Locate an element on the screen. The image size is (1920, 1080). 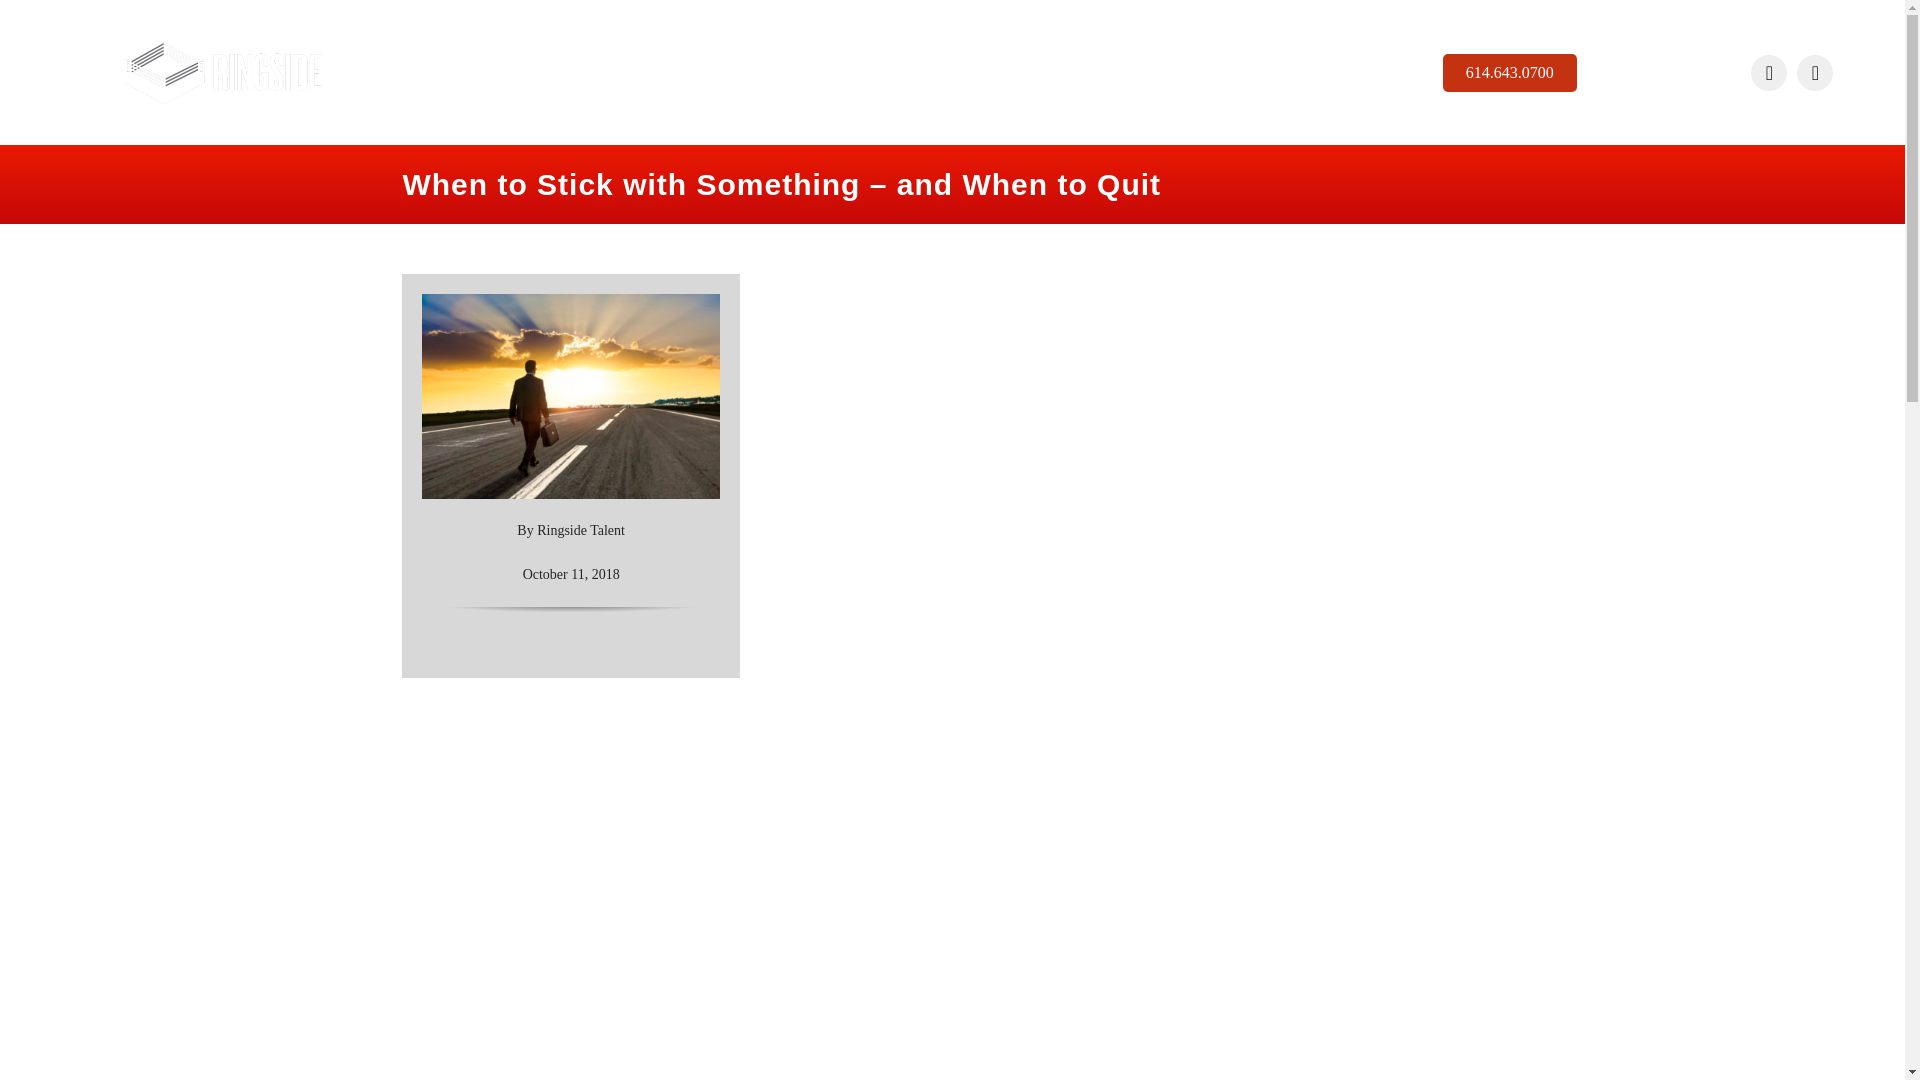
614.643.0700 is located at coordinates (1510, 72).